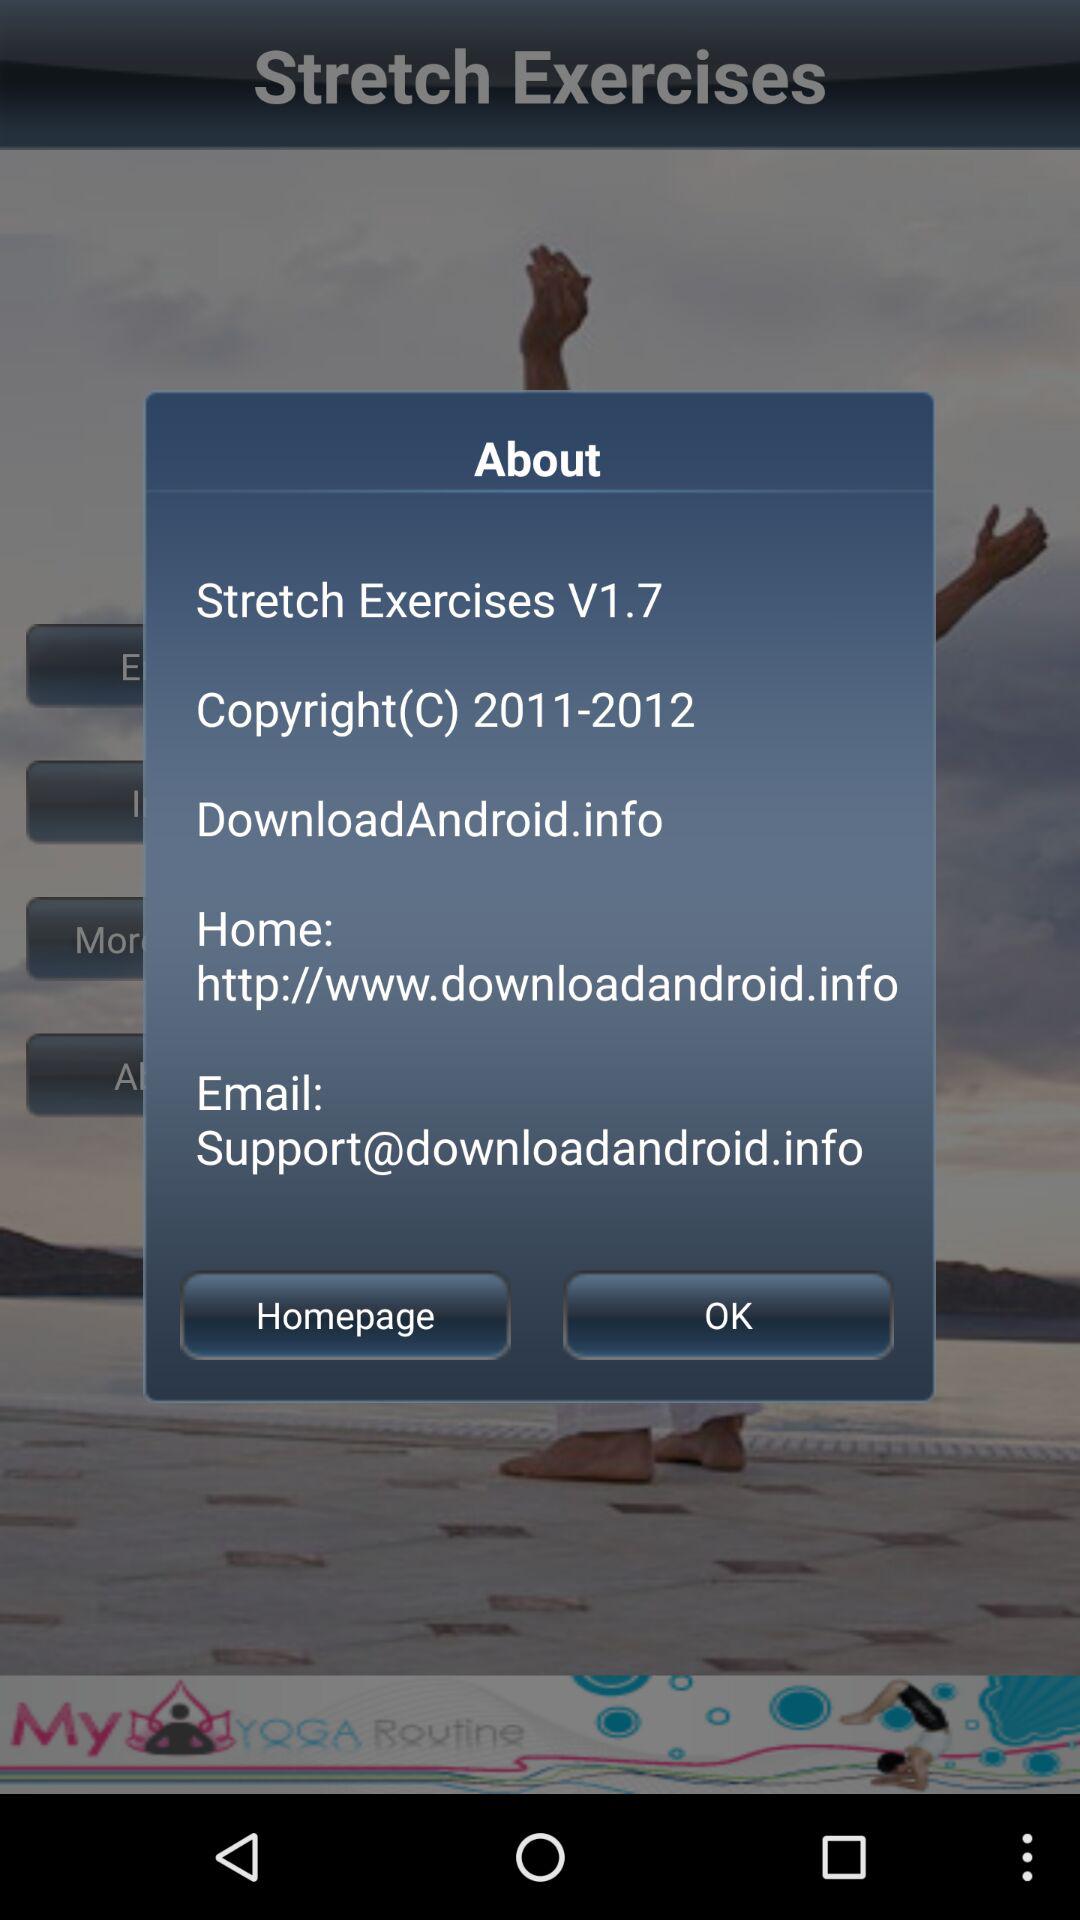  Describe the element at coordinates (345, 1314) in the screenshot. I see `open the icon to the left of ok button` at that location.